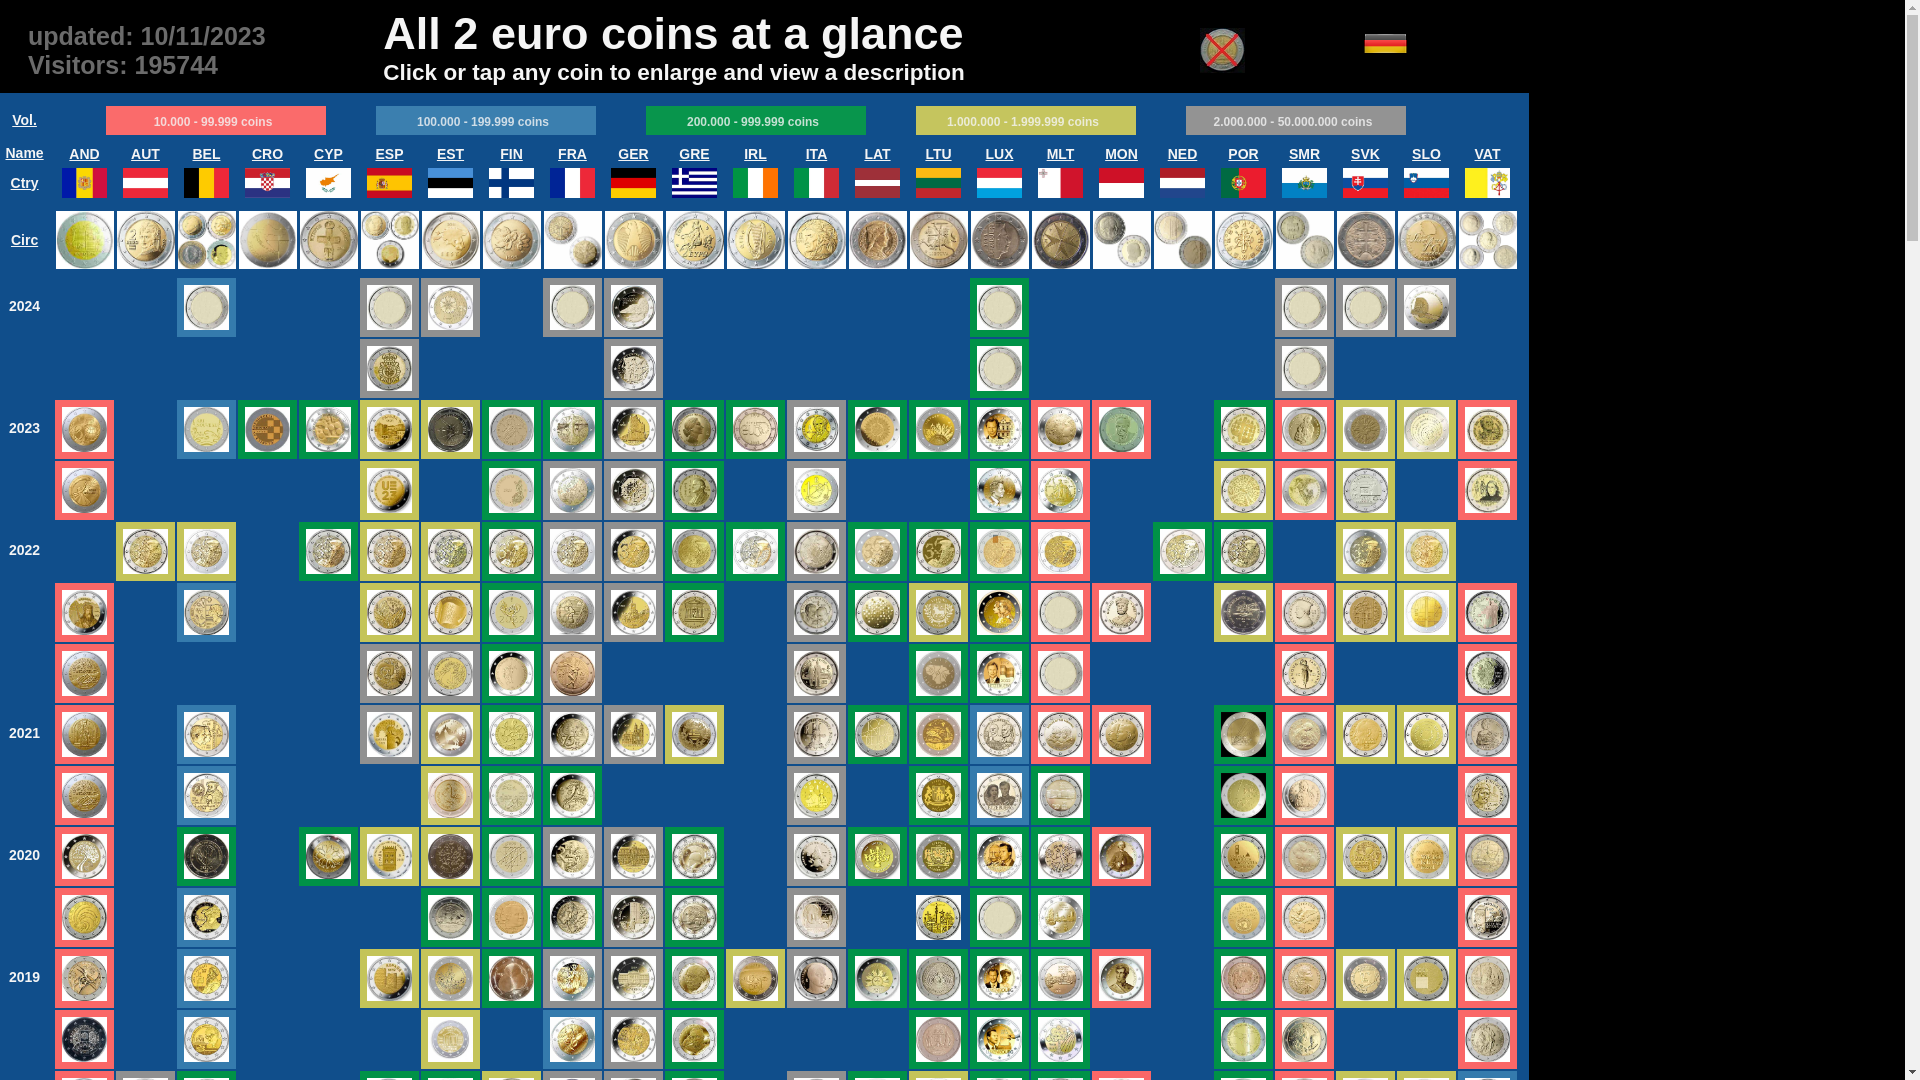  What do you see at coordinates (817, 154) in the screenshot?
I see `ITA` at bounding box center [817, 154].